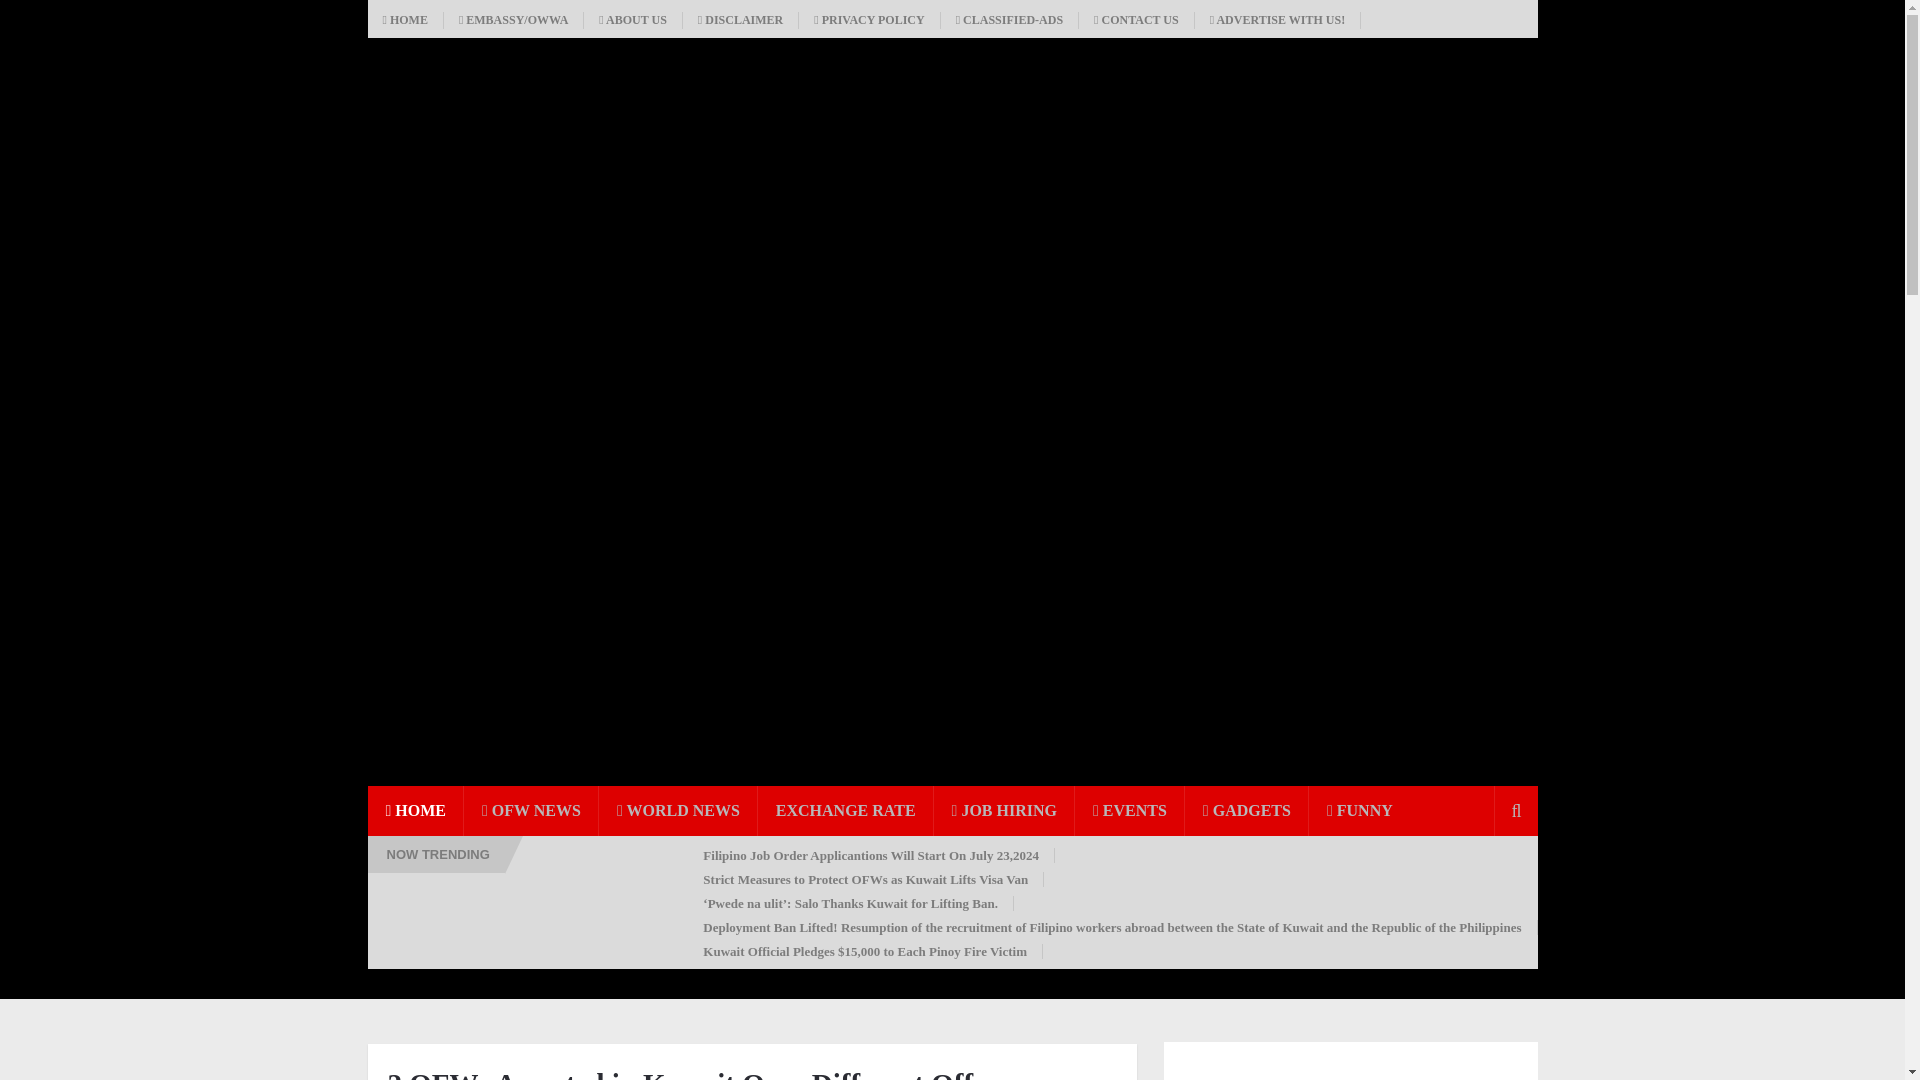  What do you see at coordinates (633, 20) in the screenshot?
I see `ABOUT US` at bounding box center [633, 20].